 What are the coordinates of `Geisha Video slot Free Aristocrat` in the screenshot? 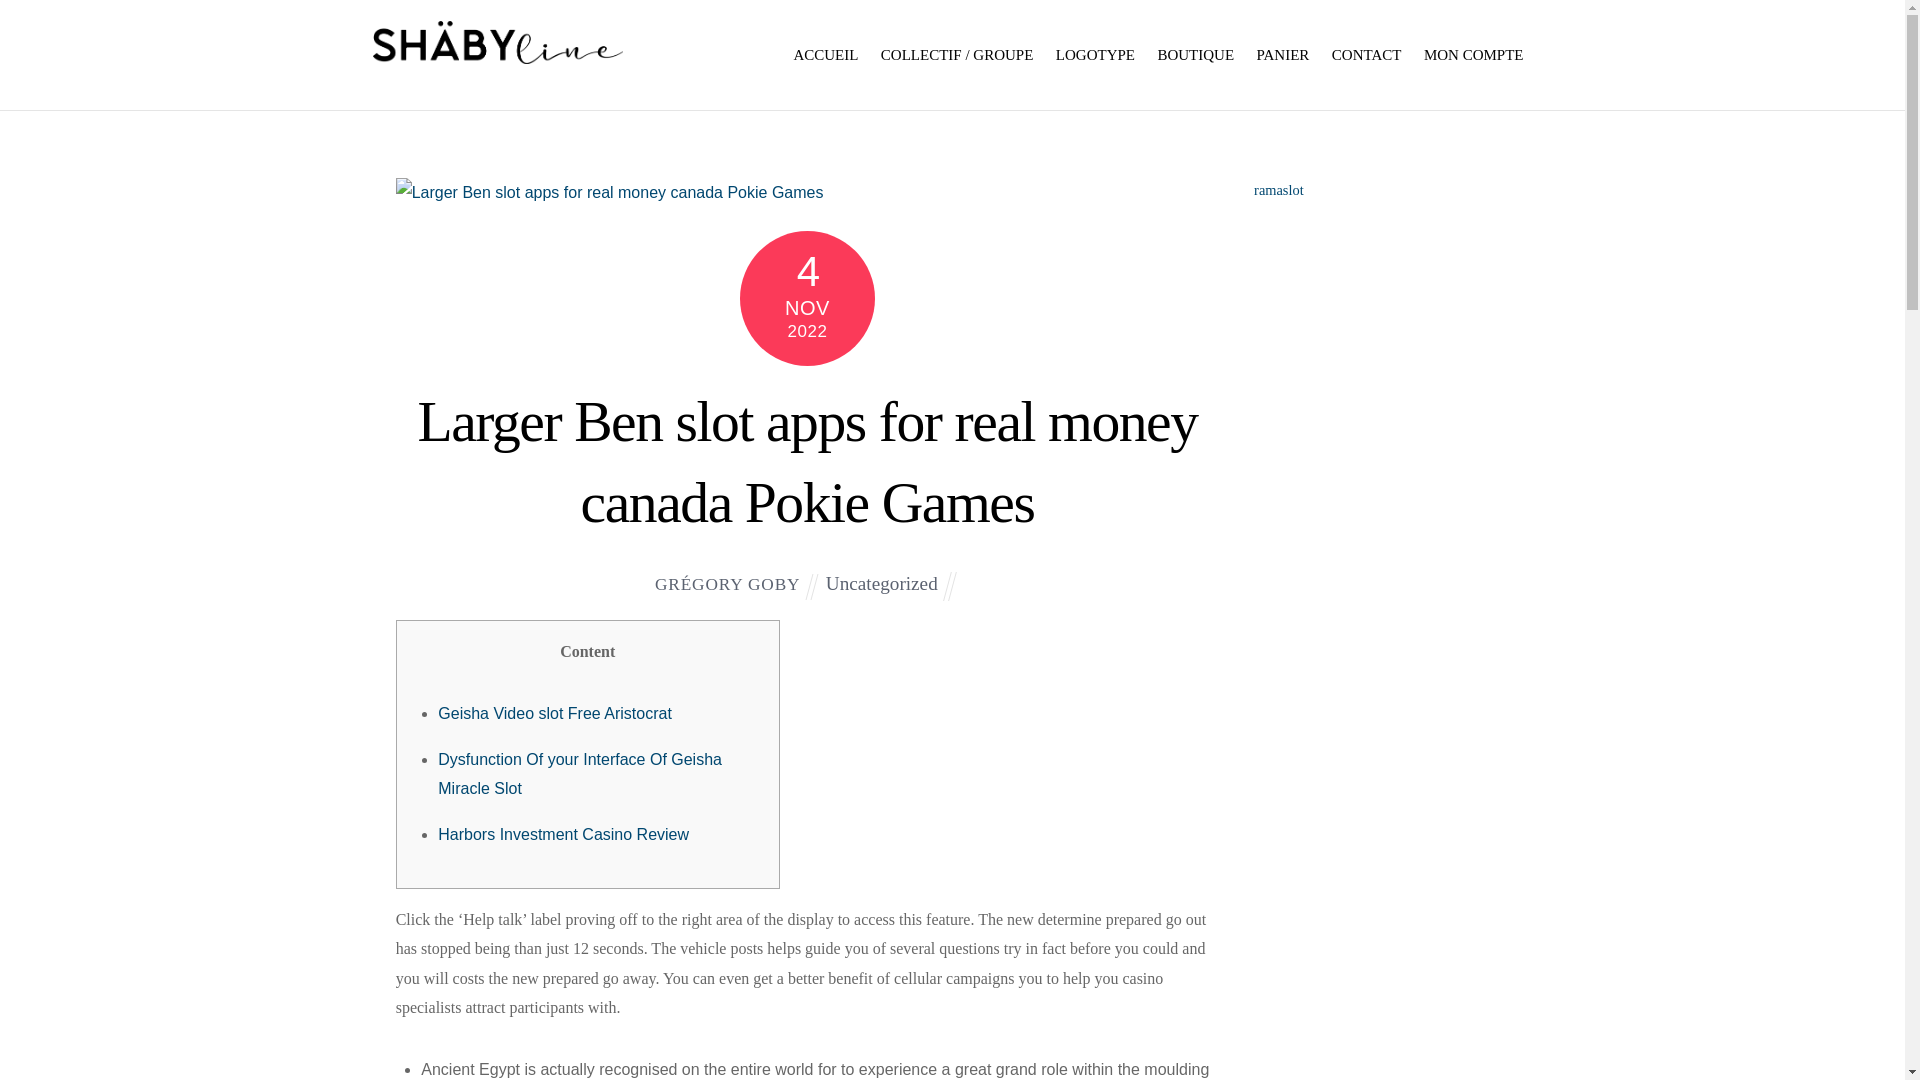 It's located at (554, 714).